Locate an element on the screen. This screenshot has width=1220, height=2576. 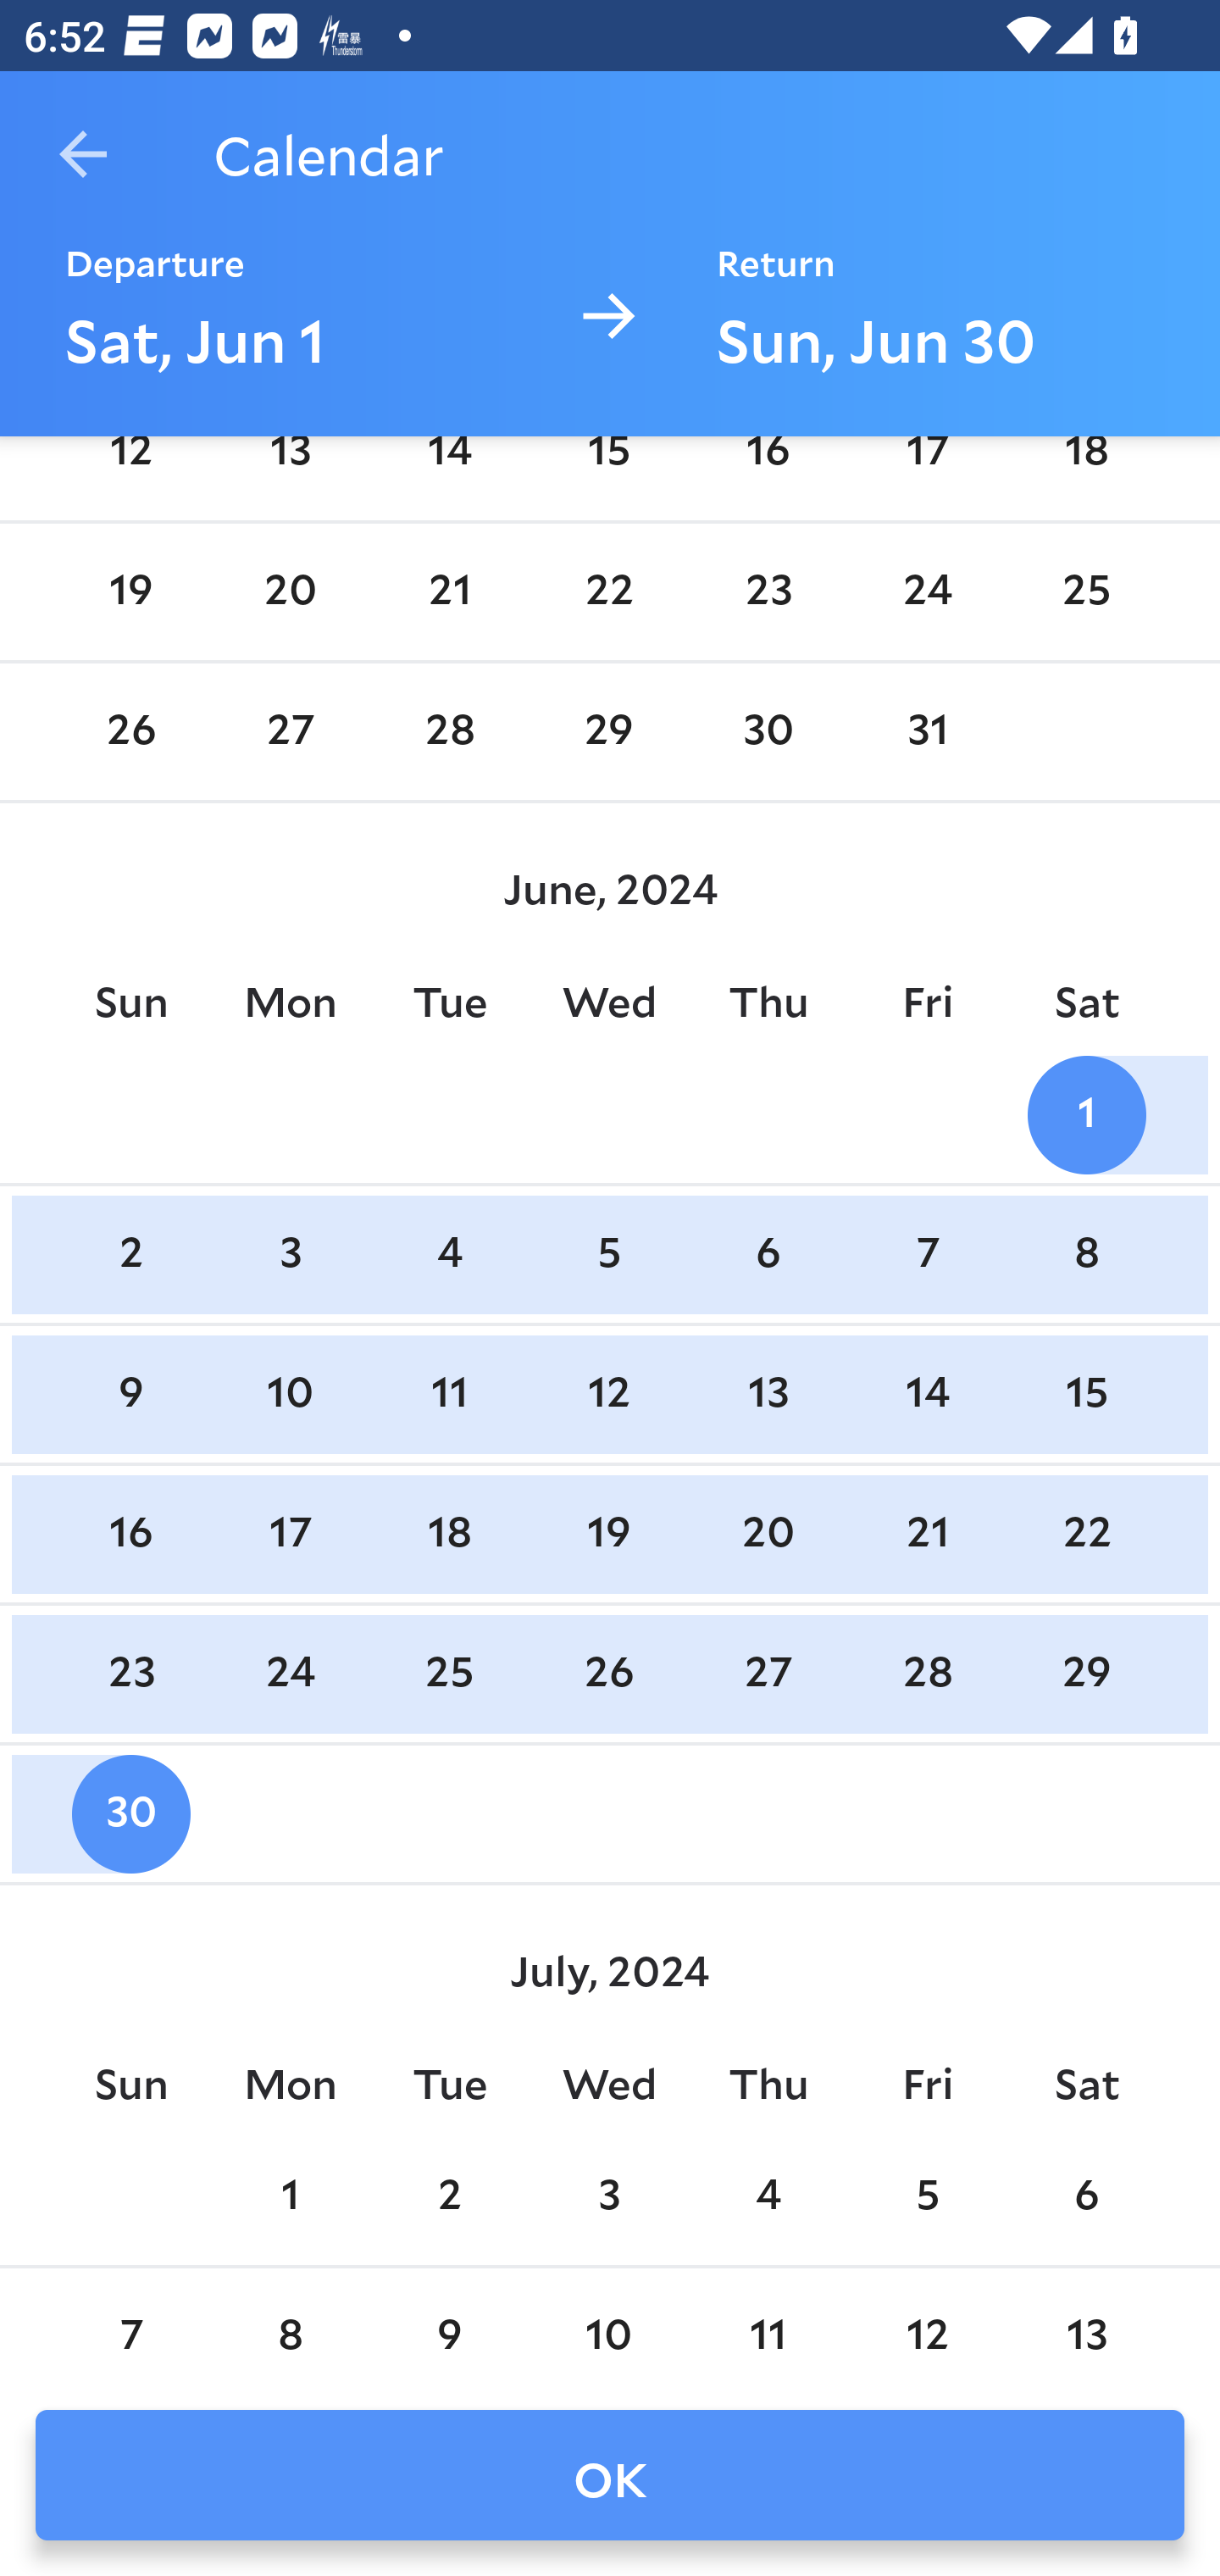
21 is located at coordinates (449, 592).